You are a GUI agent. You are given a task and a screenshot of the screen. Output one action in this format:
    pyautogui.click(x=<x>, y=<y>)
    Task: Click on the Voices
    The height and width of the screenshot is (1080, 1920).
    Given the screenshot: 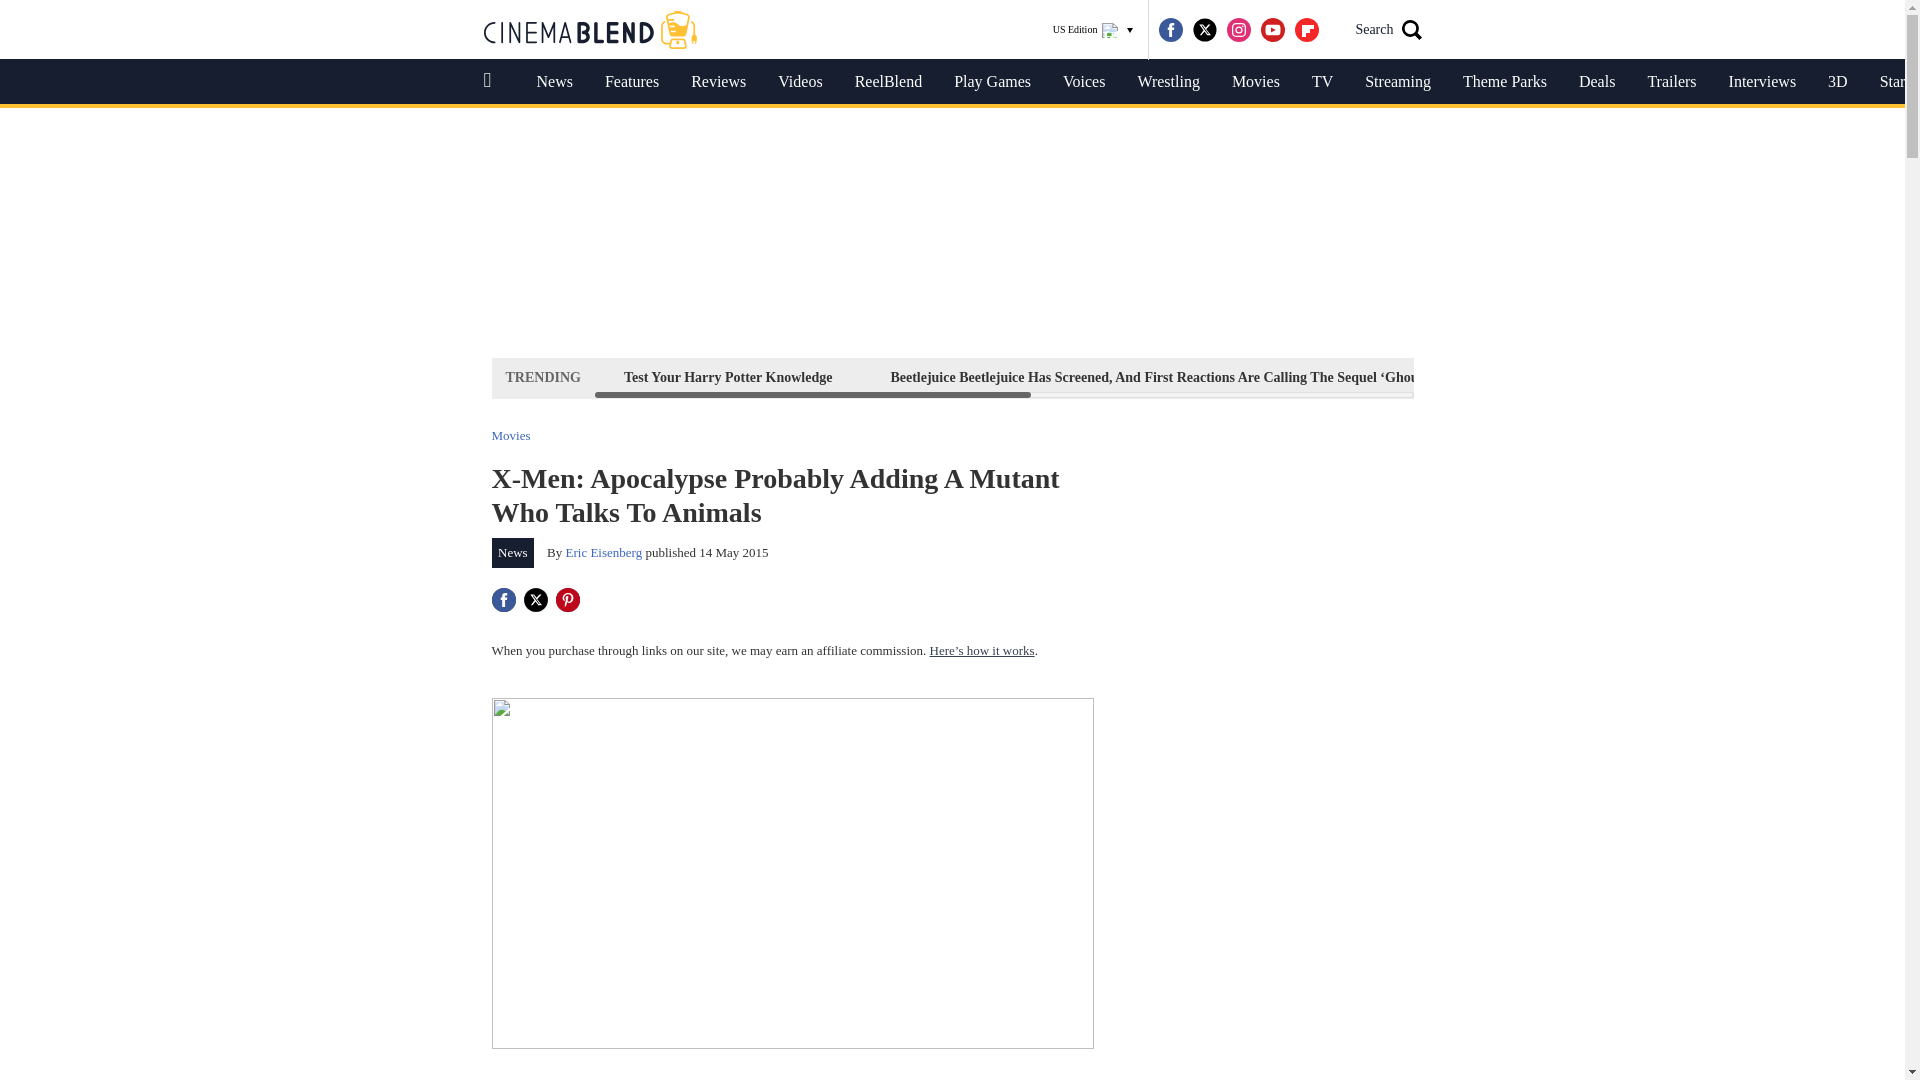 What is the action you would take?
    pyautogui.click(x=1084, y=82)
    